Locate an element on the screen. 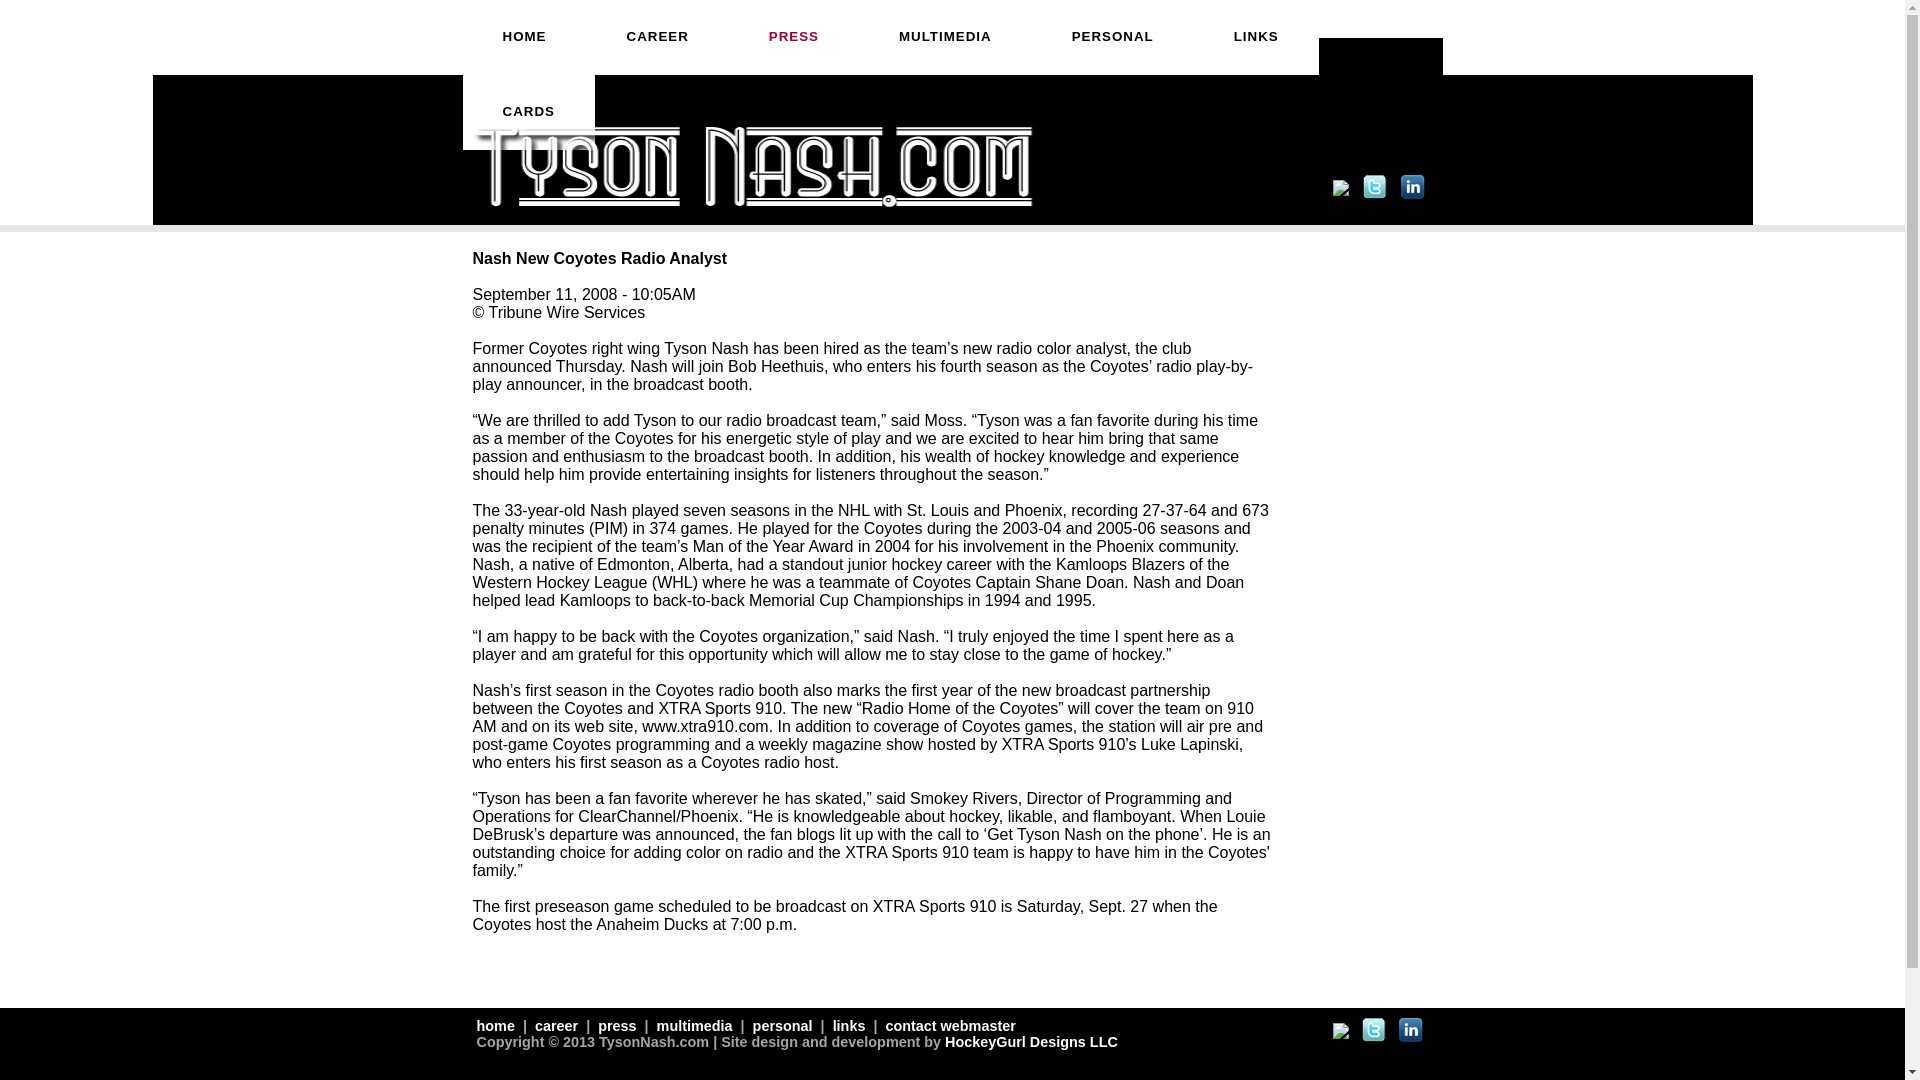 The height and width of the screenshot is (1080, 1920). CARDS is located at coordinates (528, 112).